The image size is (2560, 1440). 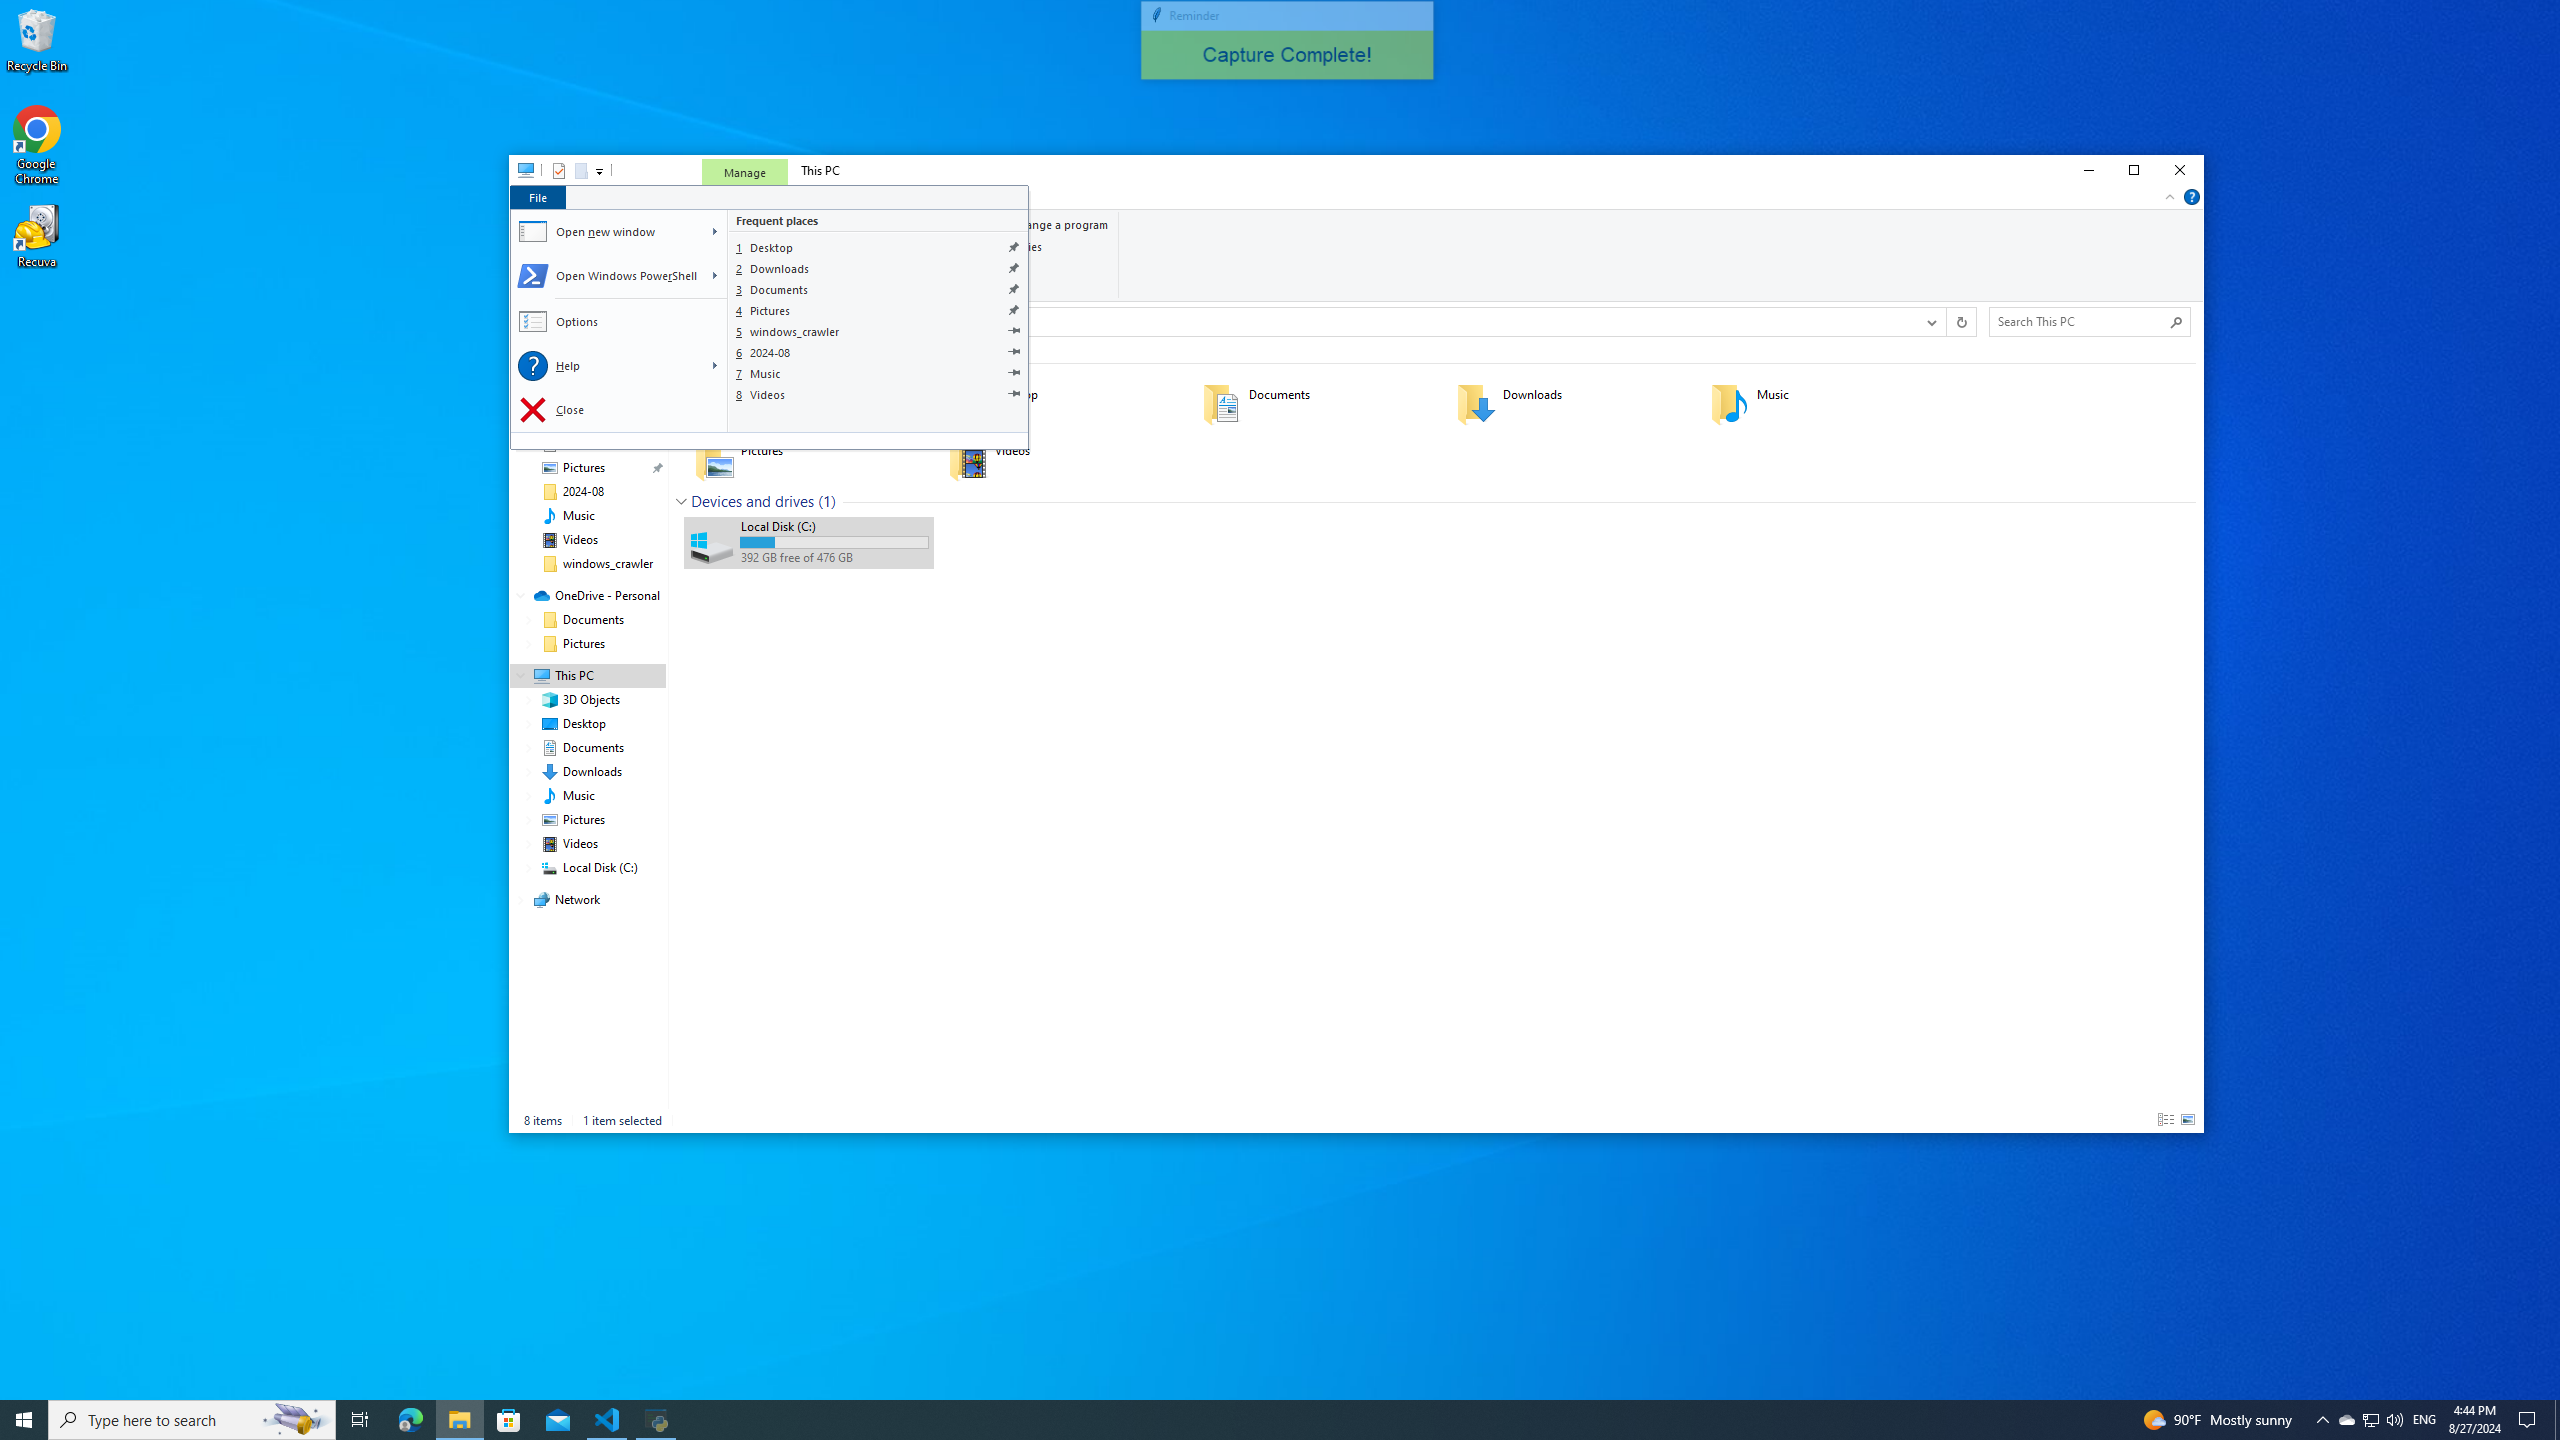 I want to click on S, so click(x=716, y=276).